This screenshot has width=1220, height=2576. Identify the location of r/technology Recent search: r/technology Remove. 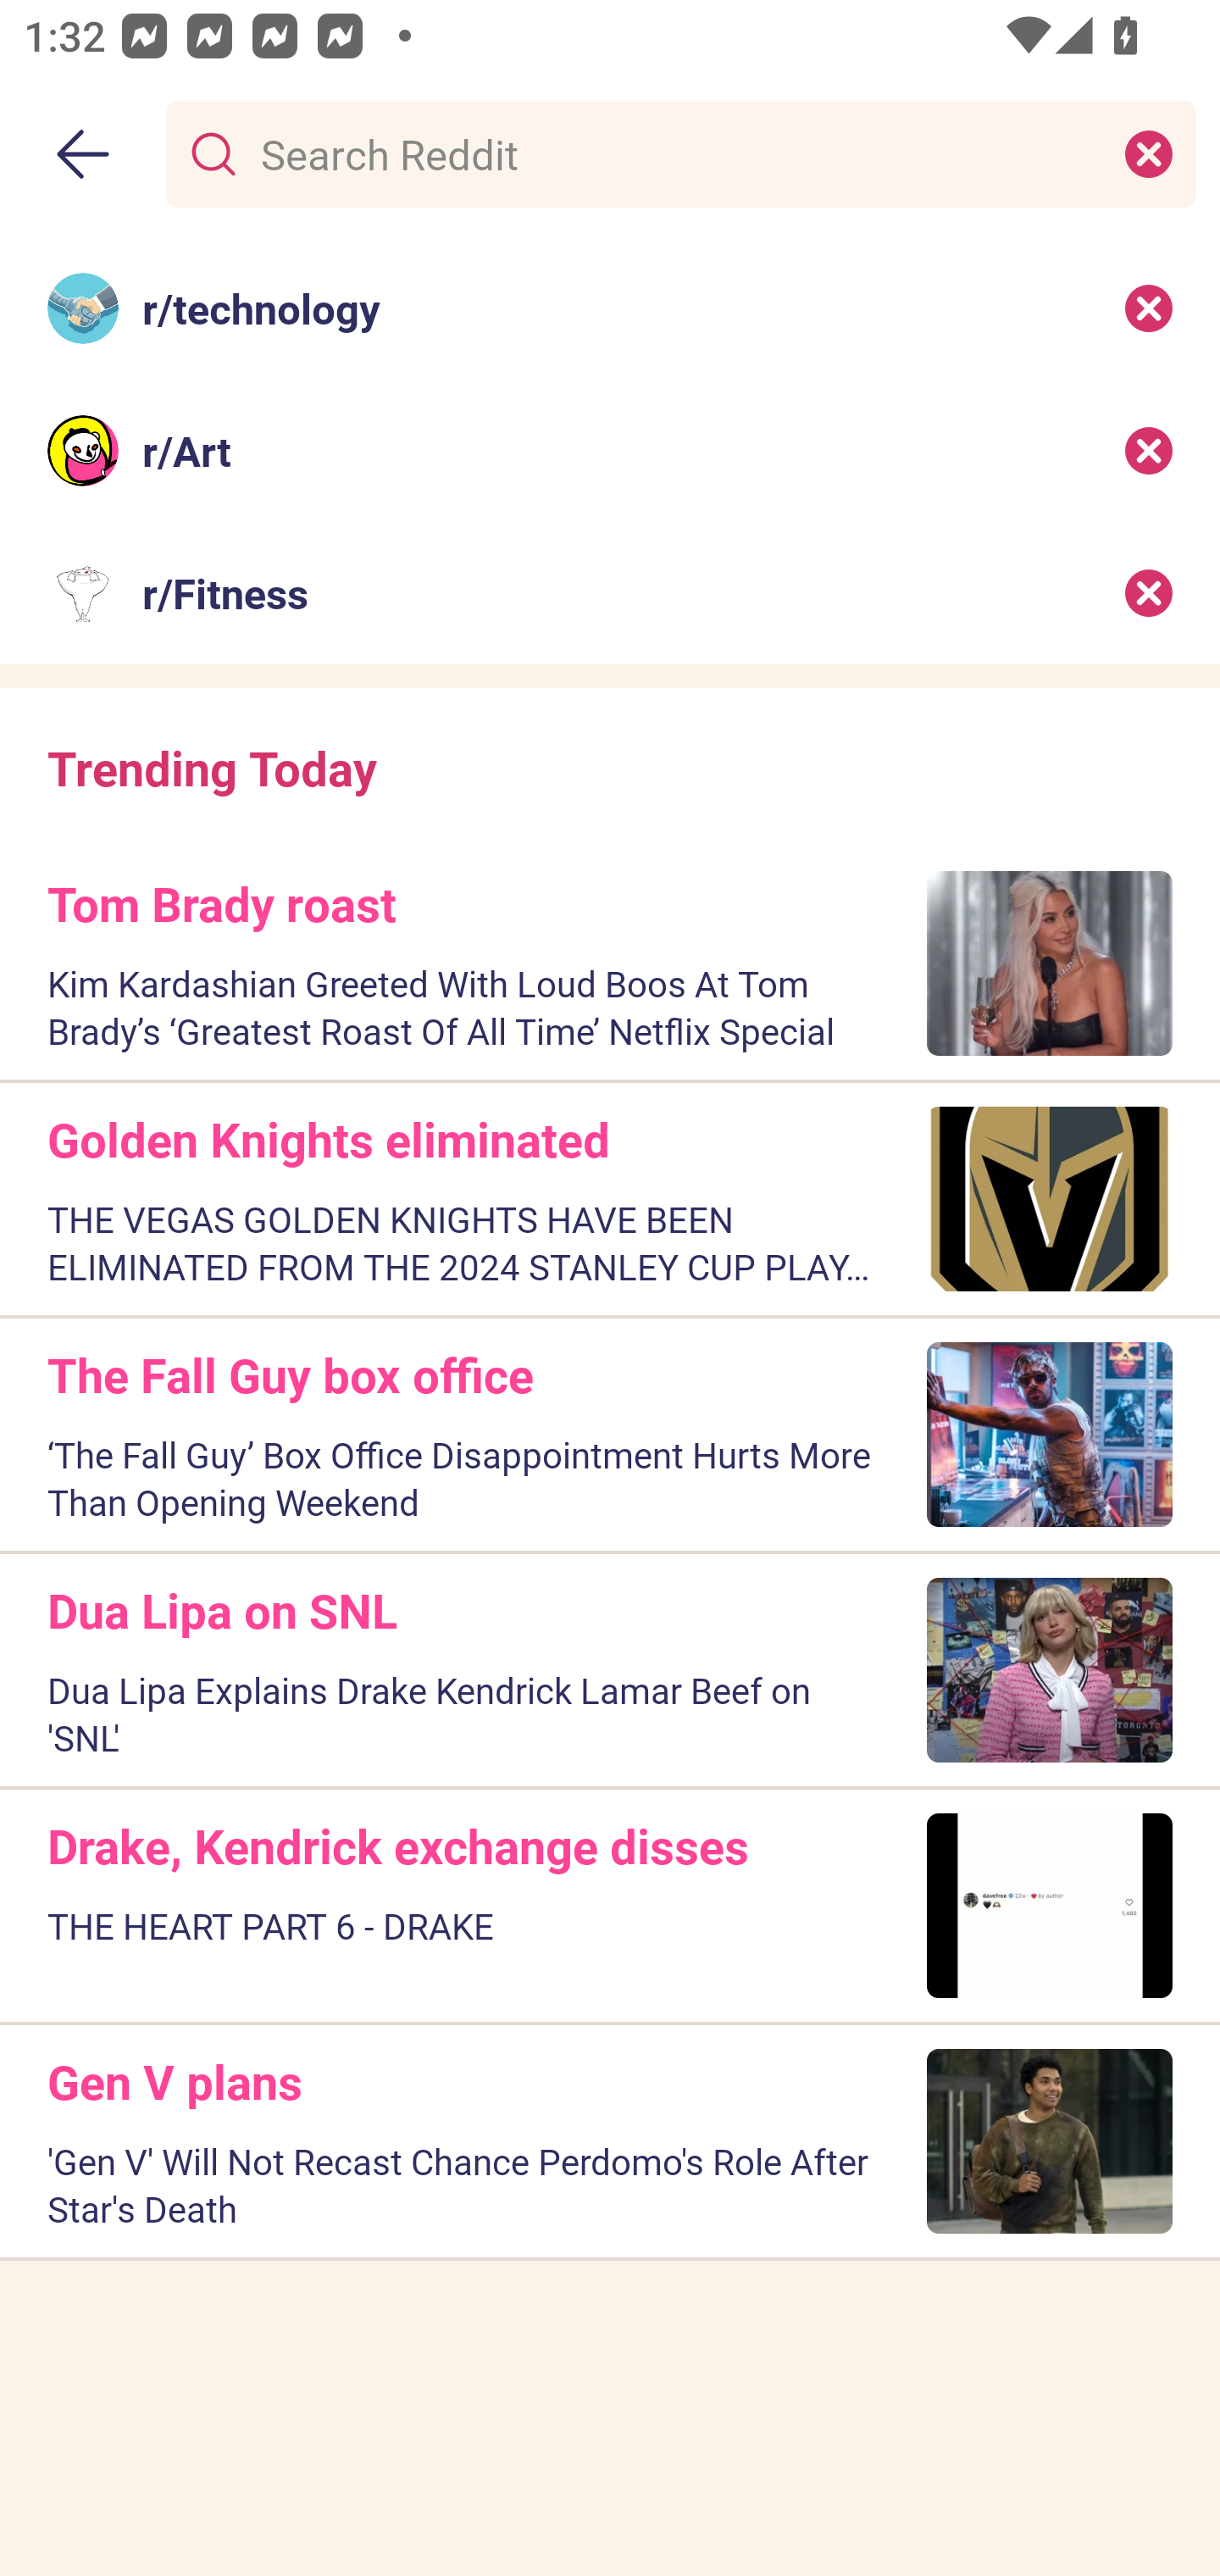
(610, 307).